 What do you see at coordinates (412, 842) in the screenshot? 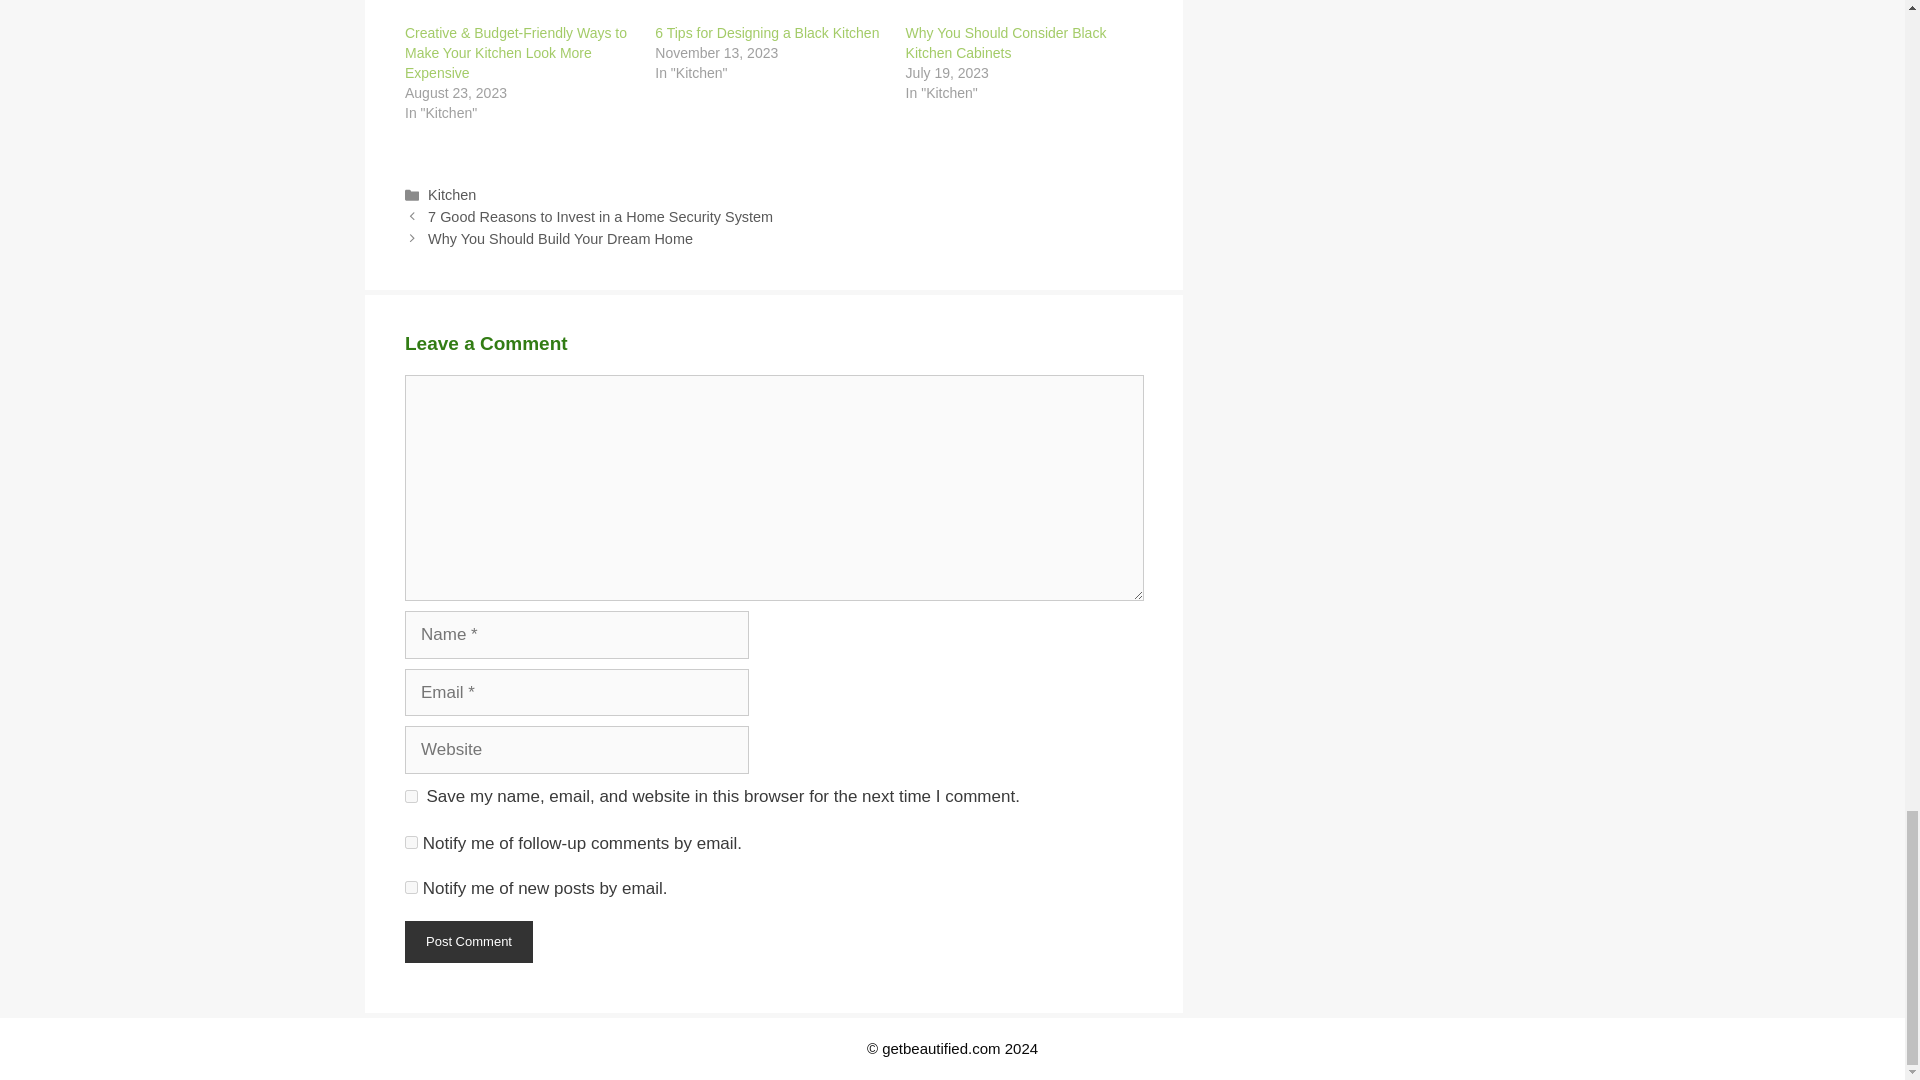
I see `subscribe` at bounding box center [412, 842].